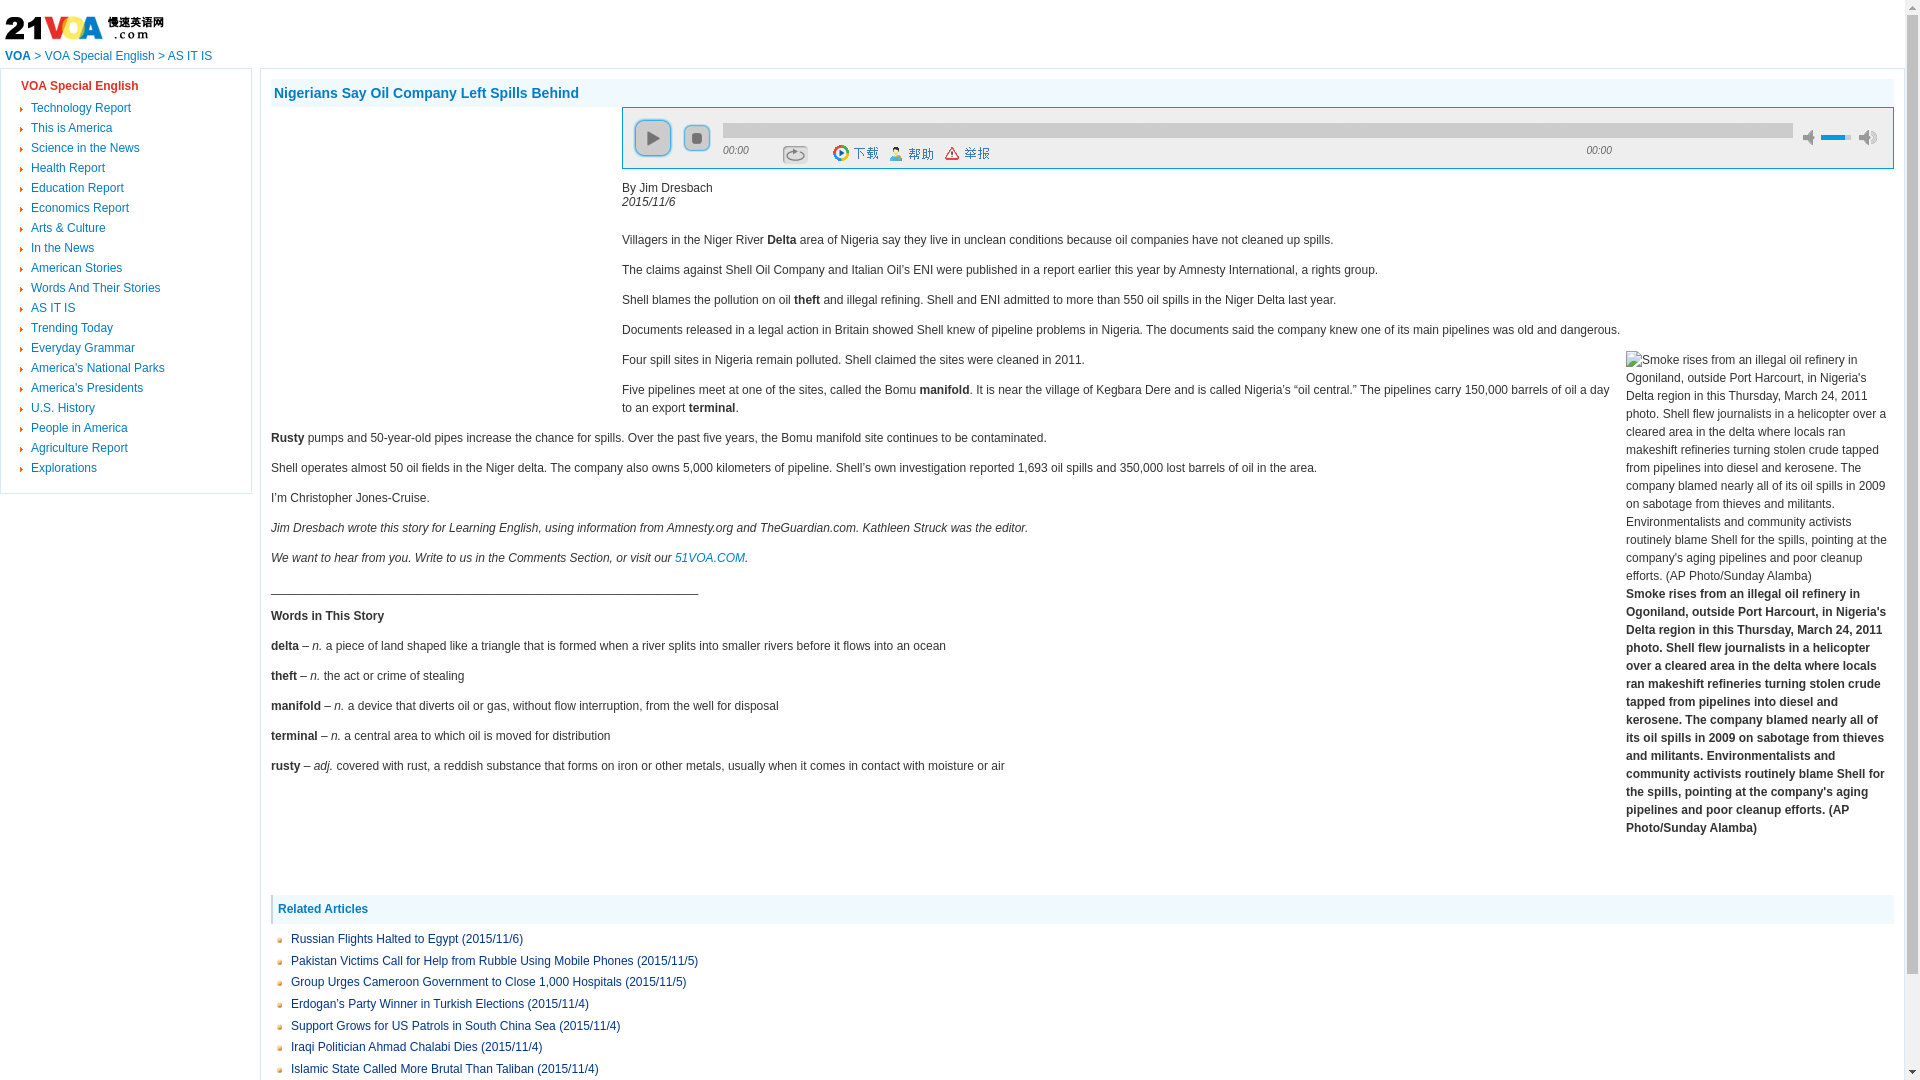  Describe the element at coordinates (425, 1026) in the screenshot. I see `Support Grows for US Patrols in South China Sea` at that location.